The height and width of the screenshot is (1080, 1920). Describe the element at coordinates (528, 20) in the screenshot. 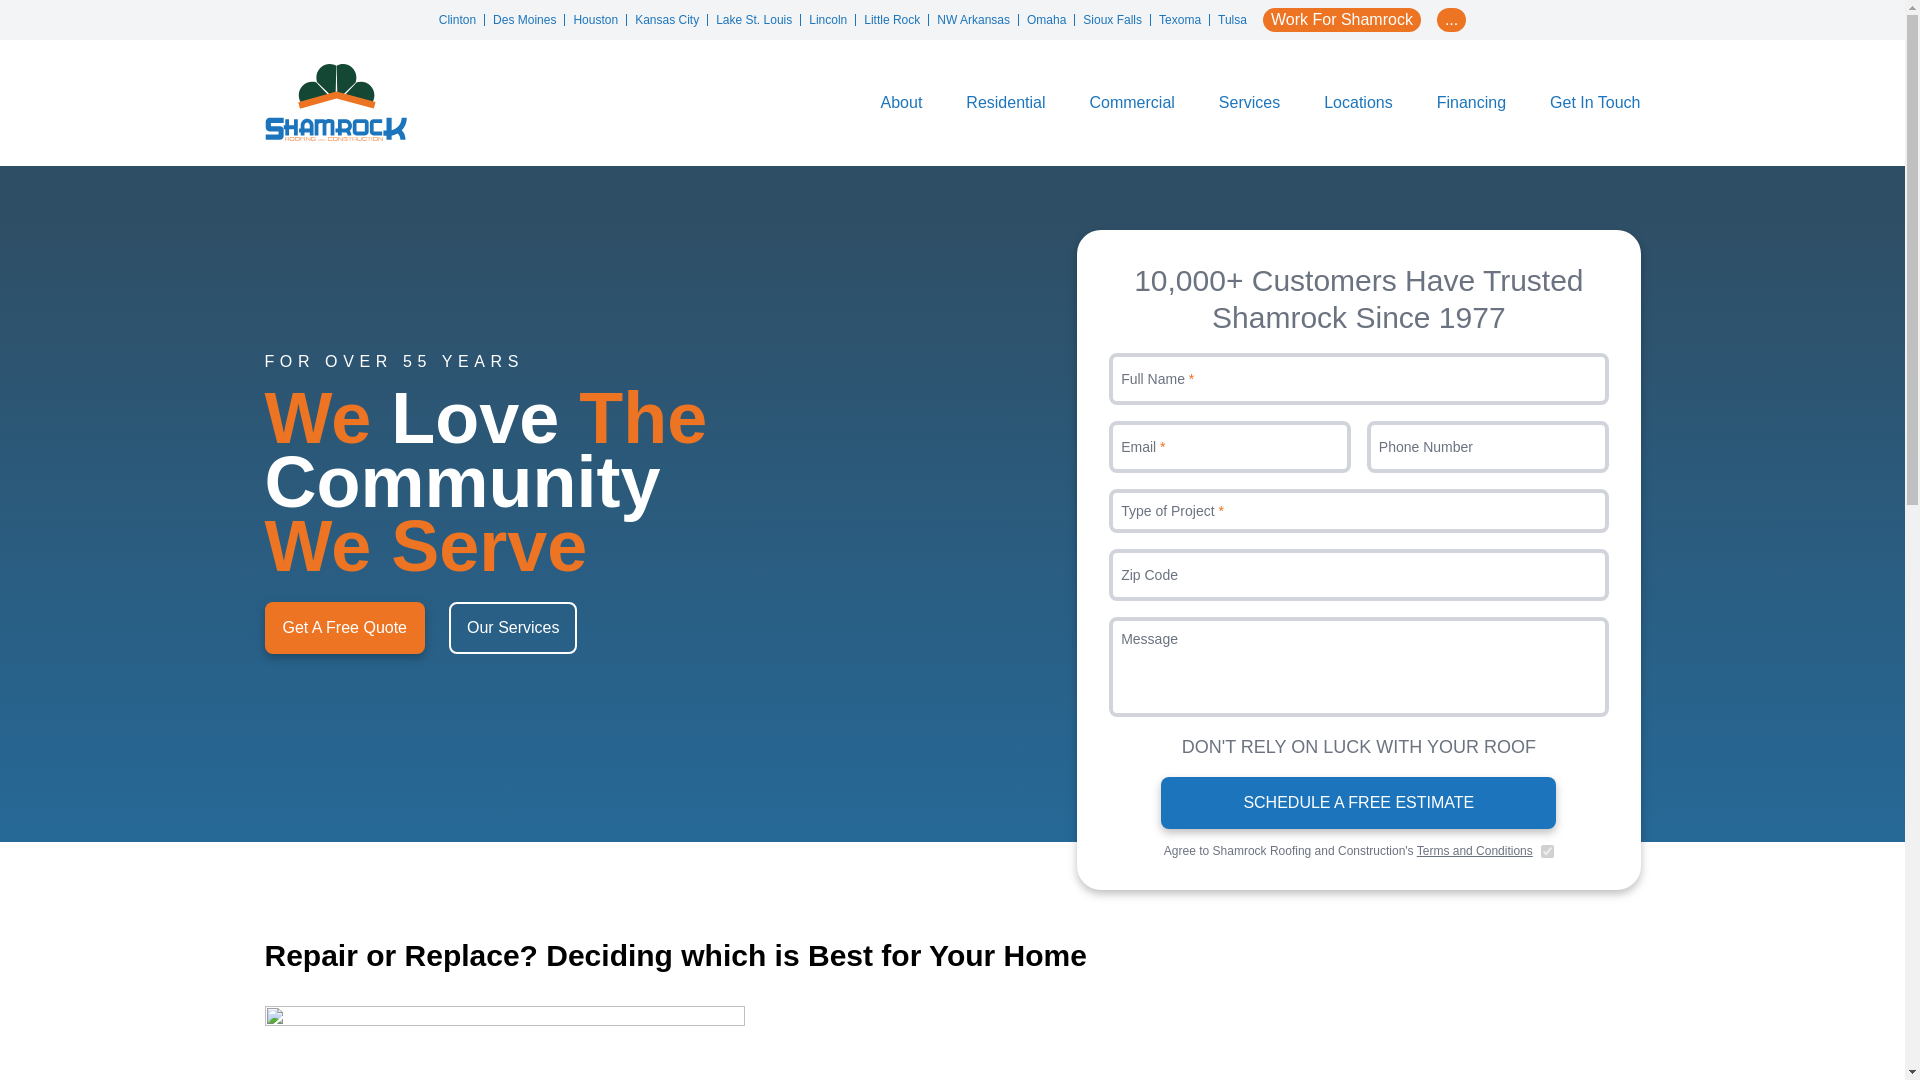

I see `Des Moines` at that location.